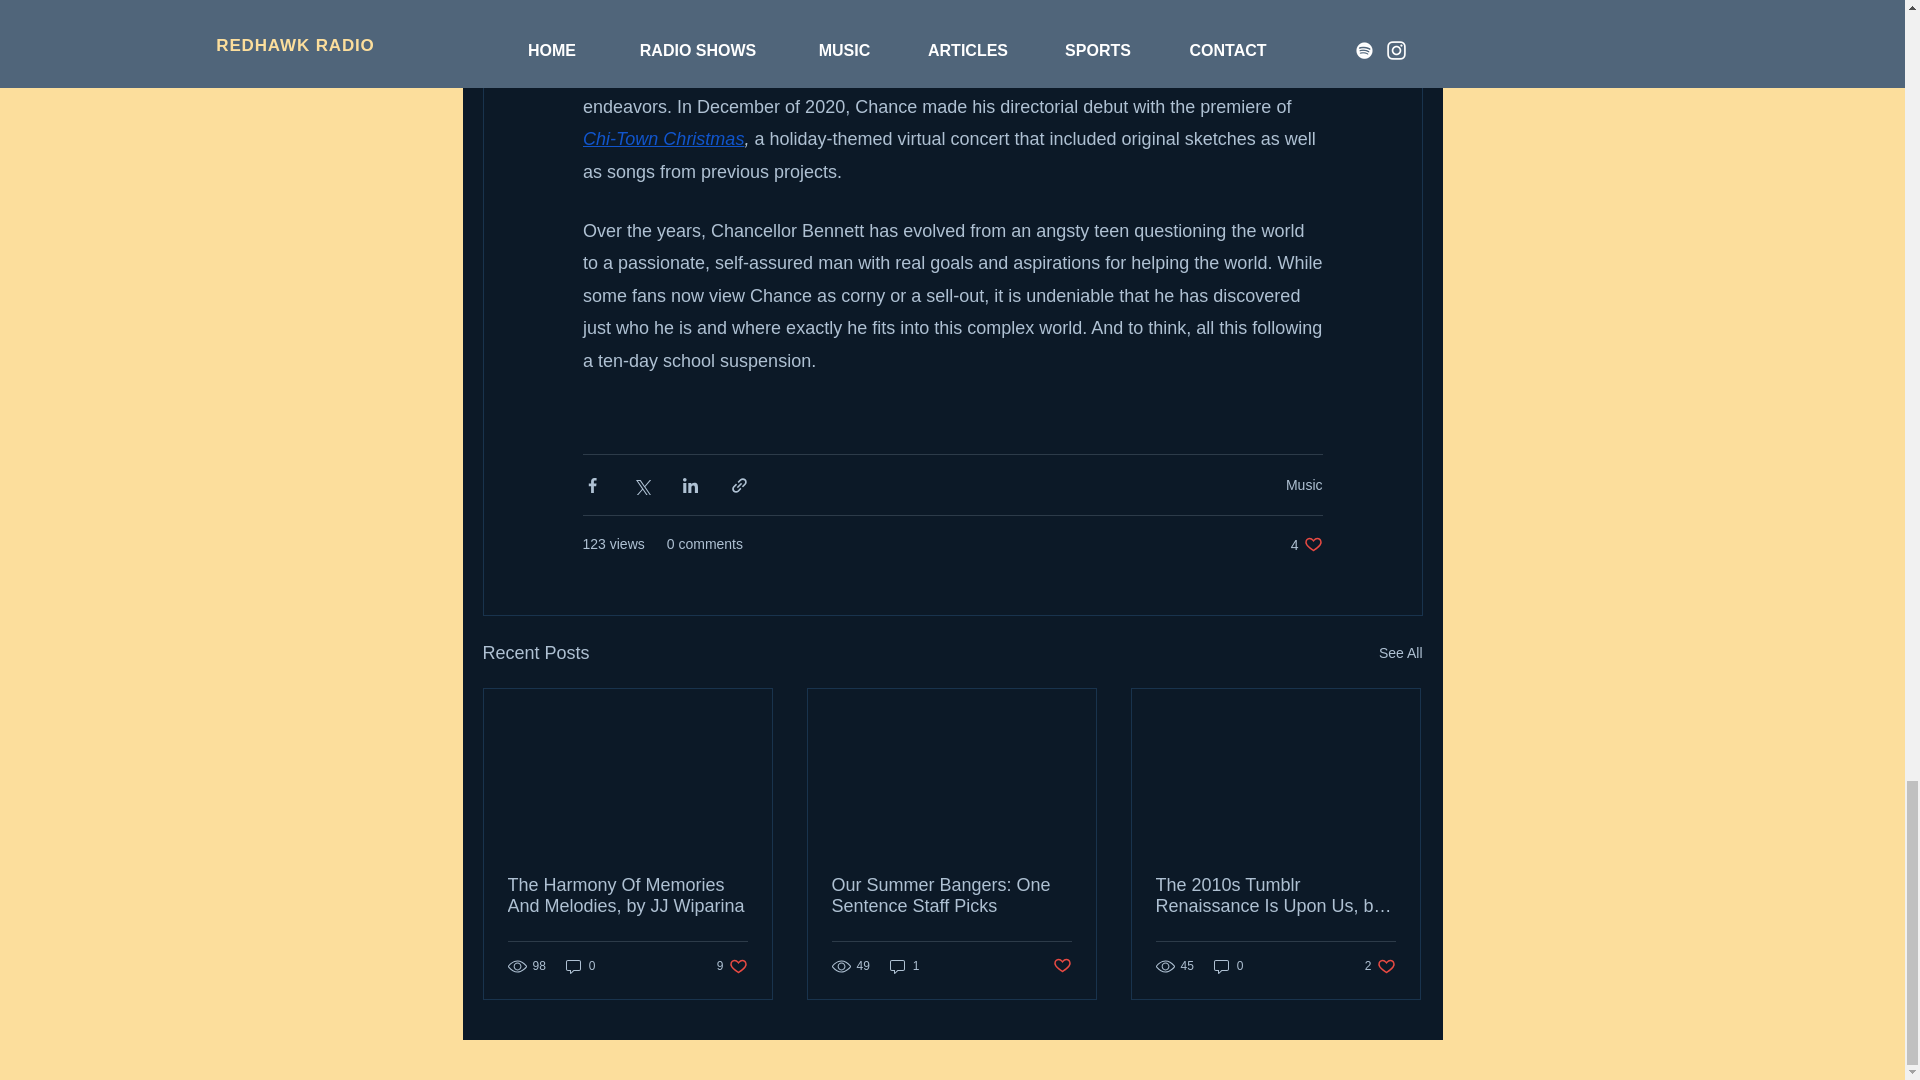 The image size is (1920, 1080). Describe the element at coordinates (722, 74) in the screenshot. I see `Holy` at that location.